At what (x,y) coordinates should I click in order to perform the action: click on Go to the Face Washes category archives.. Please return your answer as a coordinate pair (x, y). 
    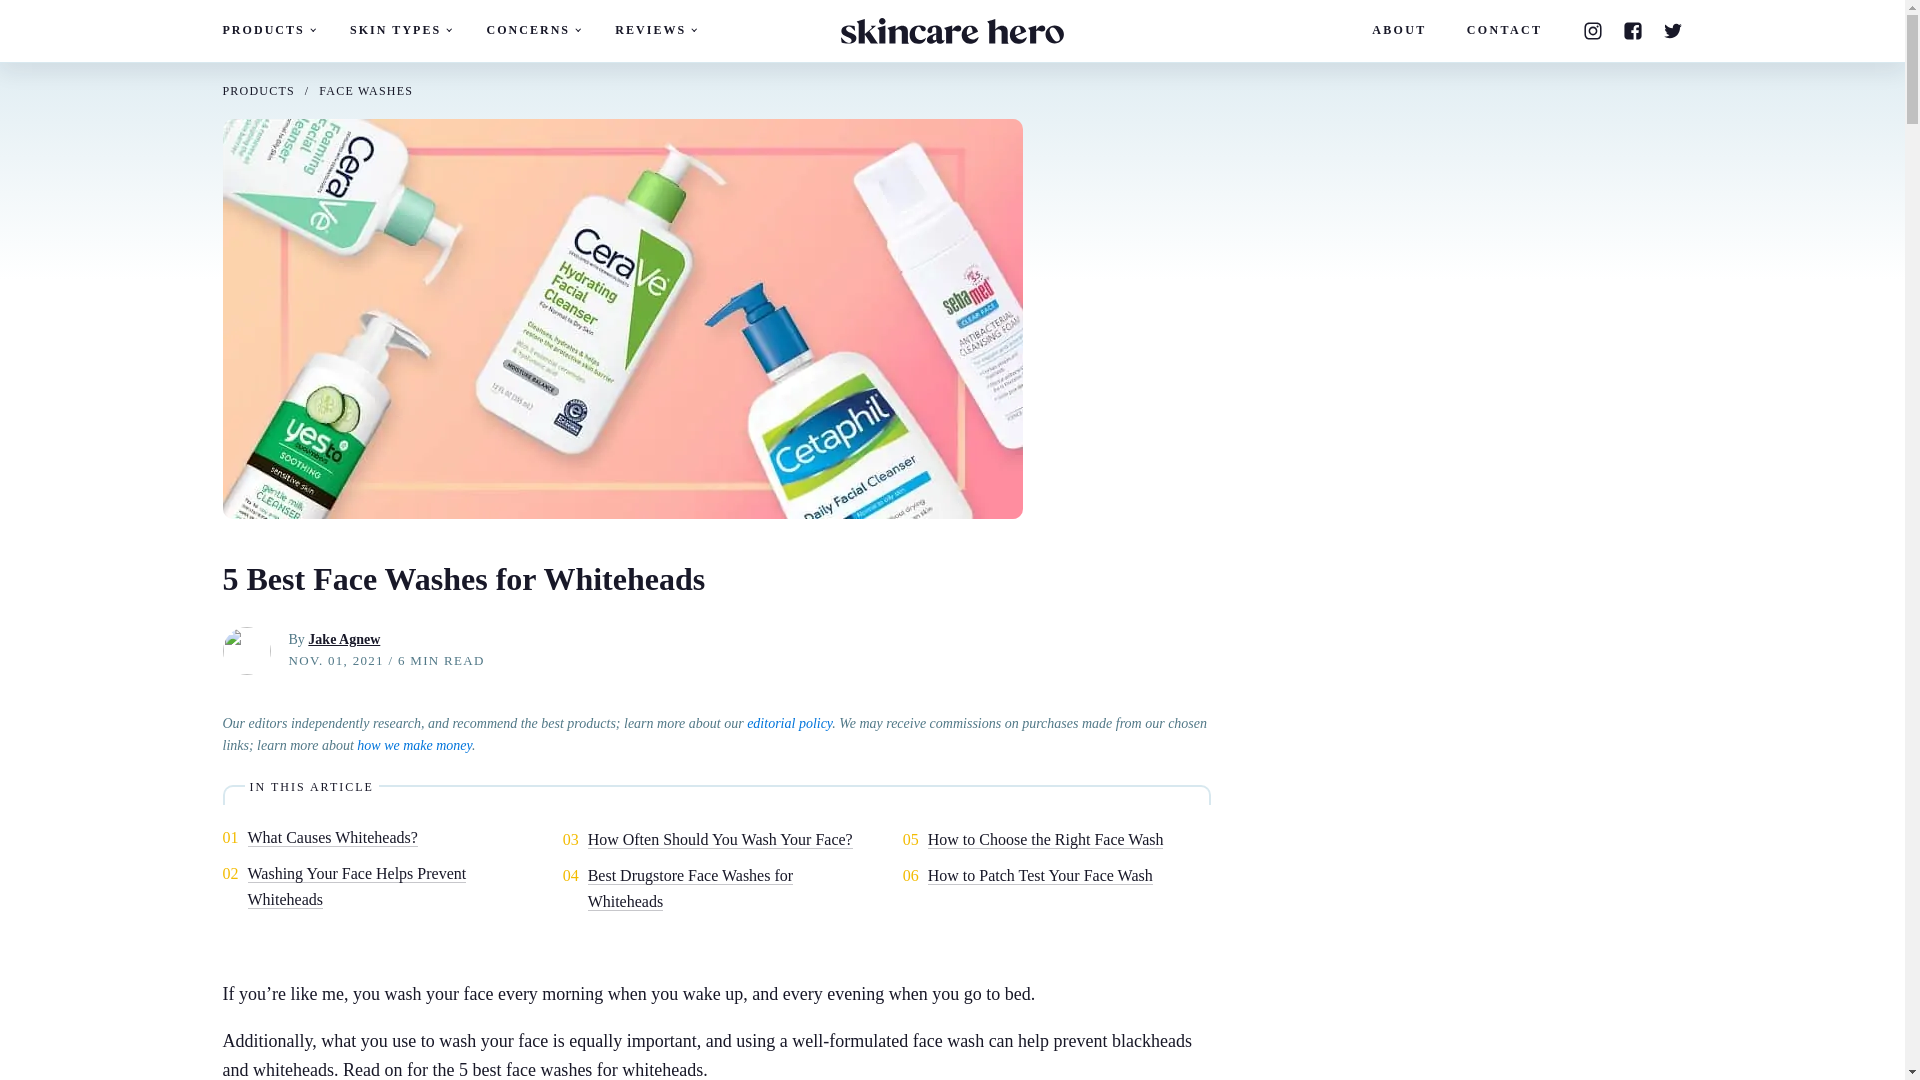
    Looking at the image, I should click on (365, 91).